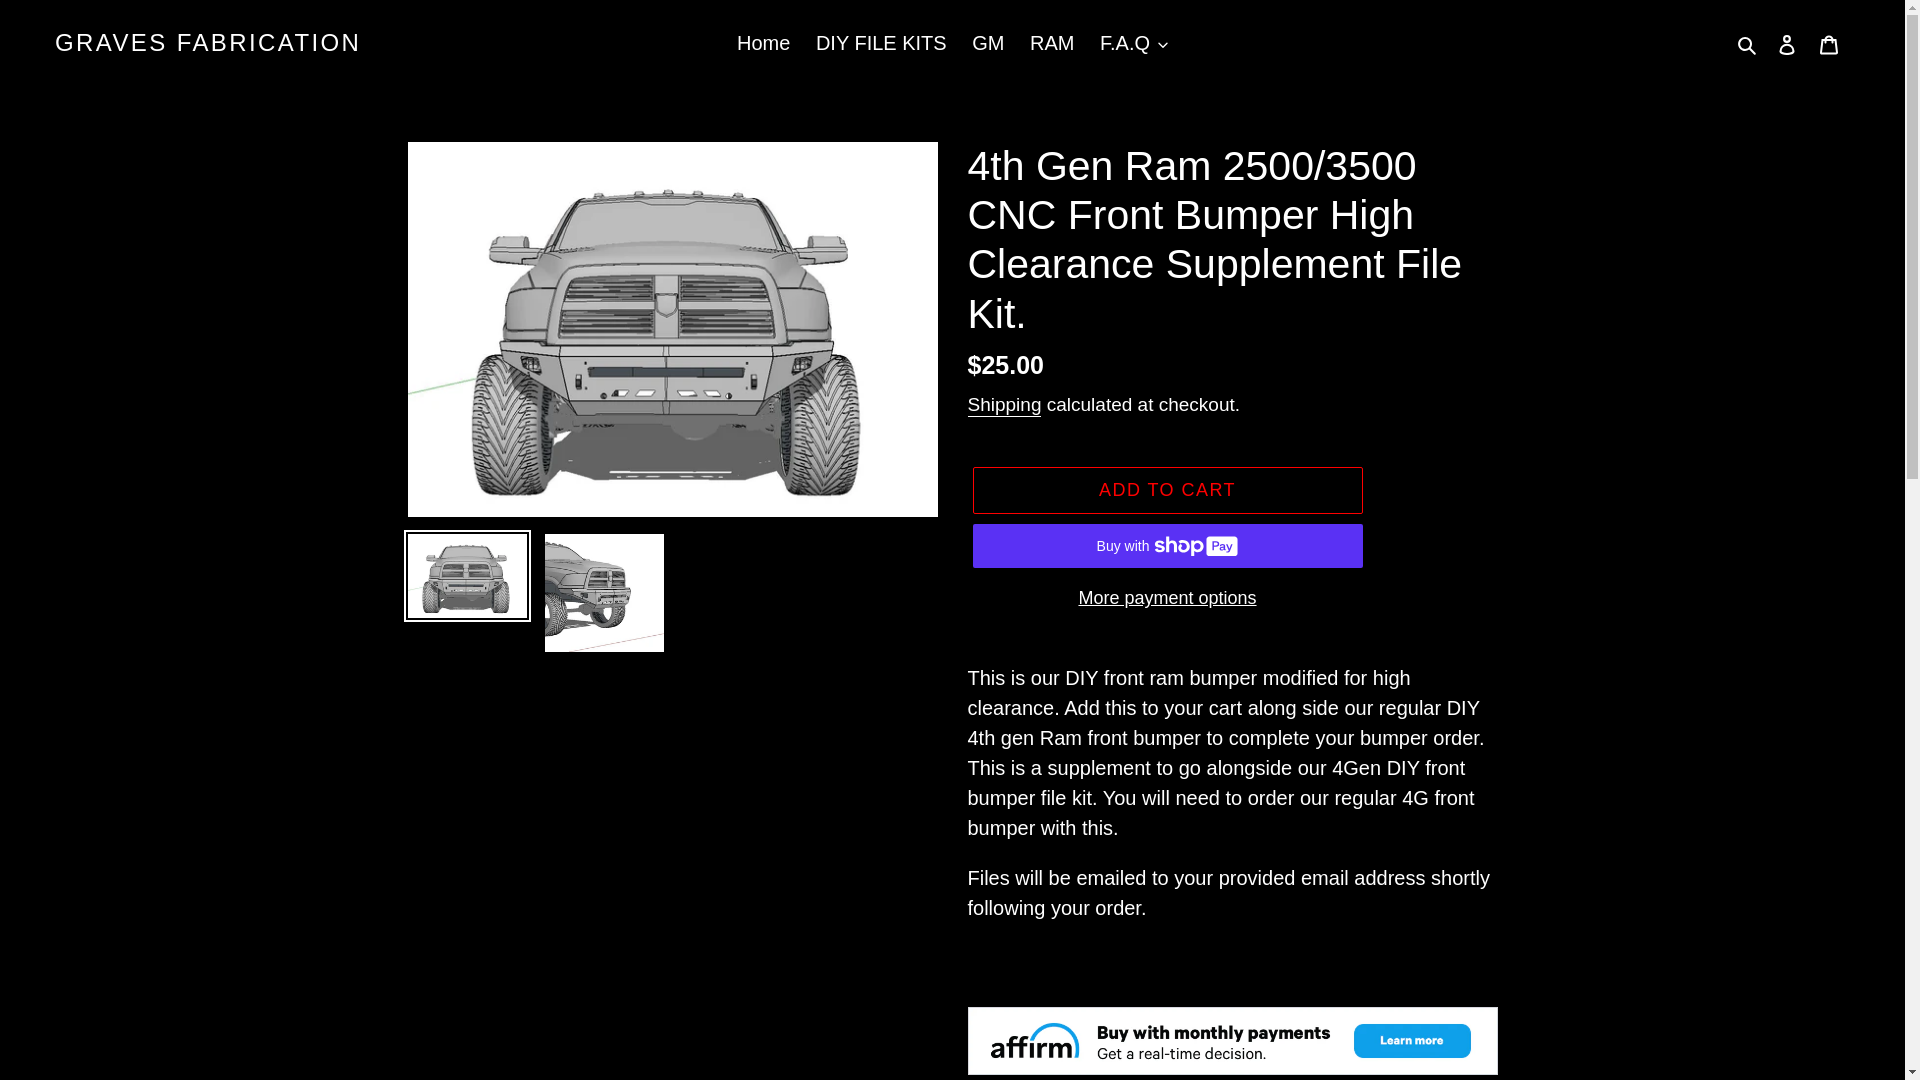  Describe the element at coordinates (1748, 43) in the screenshot. I see `Search` at that location.